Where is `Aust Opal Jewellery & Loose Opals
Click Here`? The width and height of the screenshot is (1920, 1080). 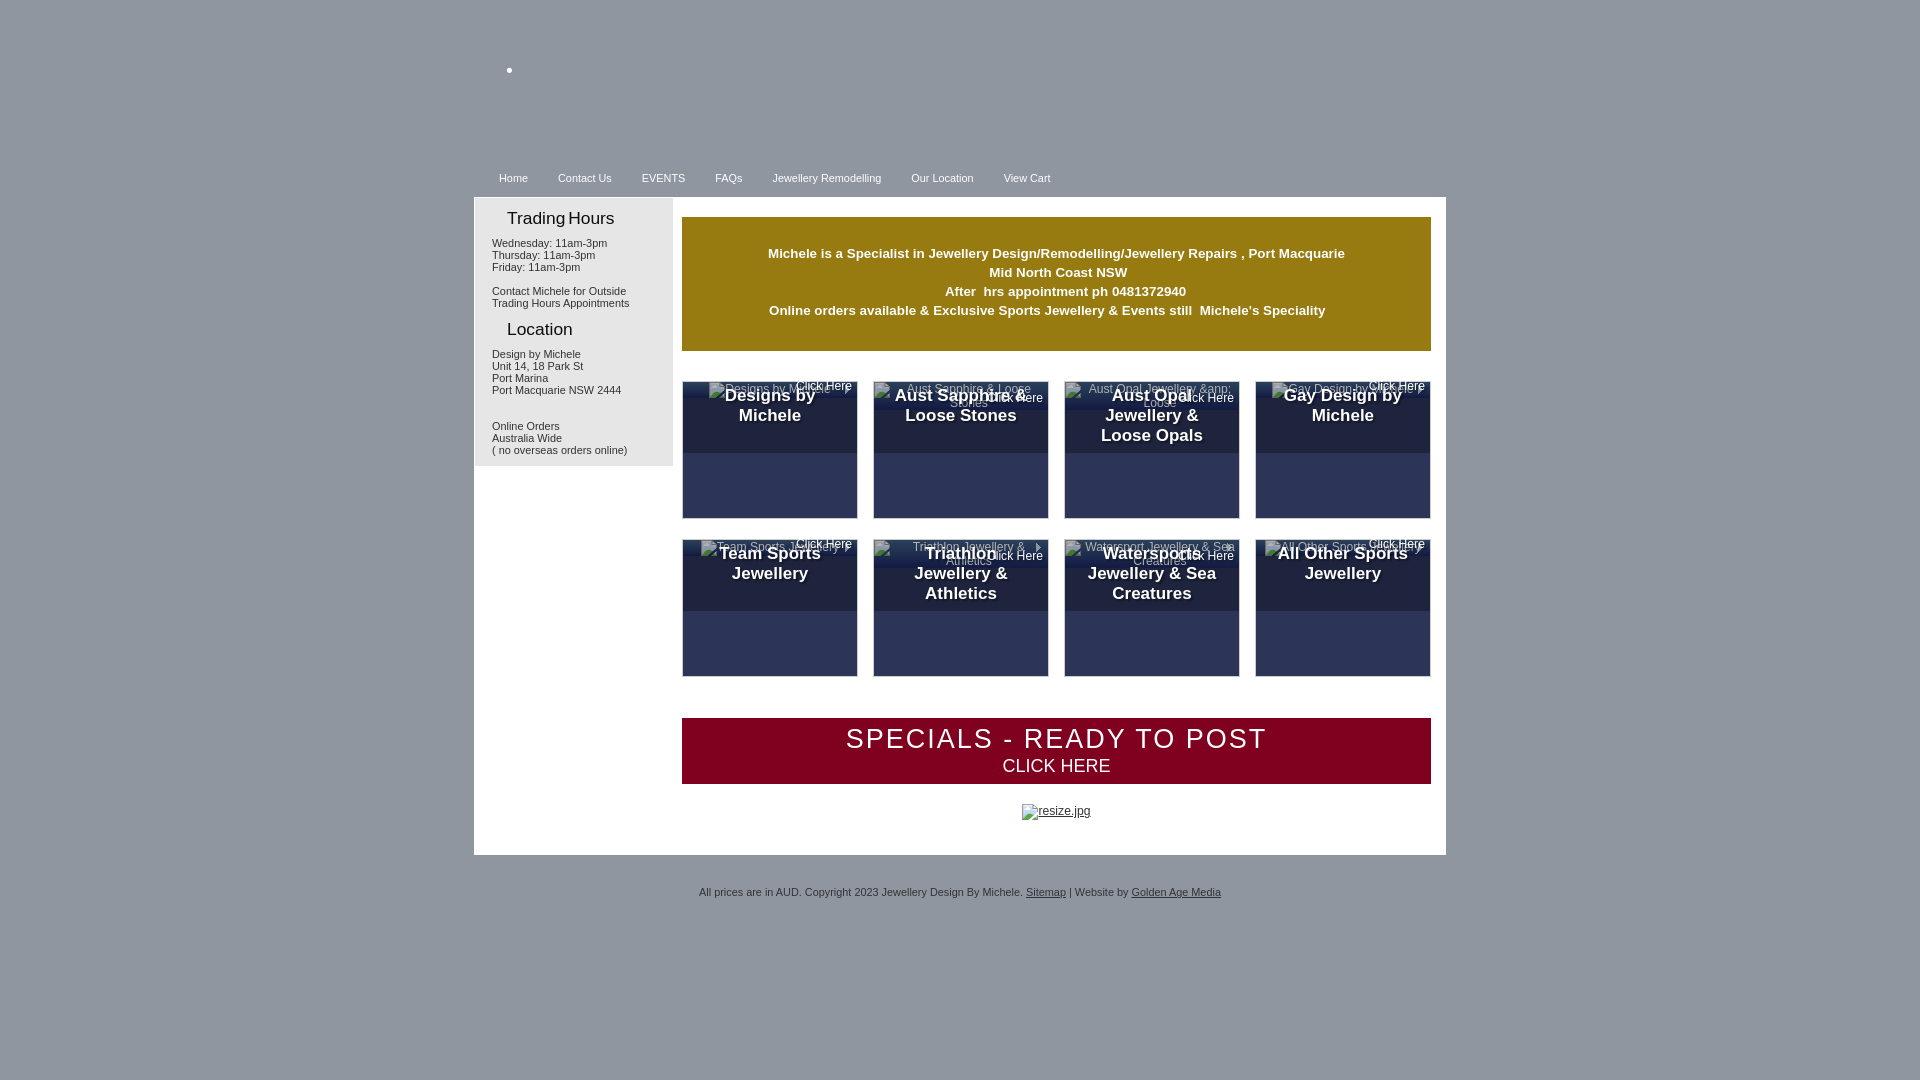 Aust Opal Jewellery & Loose Opals
Click Here is located at coordinates (1152, 396).